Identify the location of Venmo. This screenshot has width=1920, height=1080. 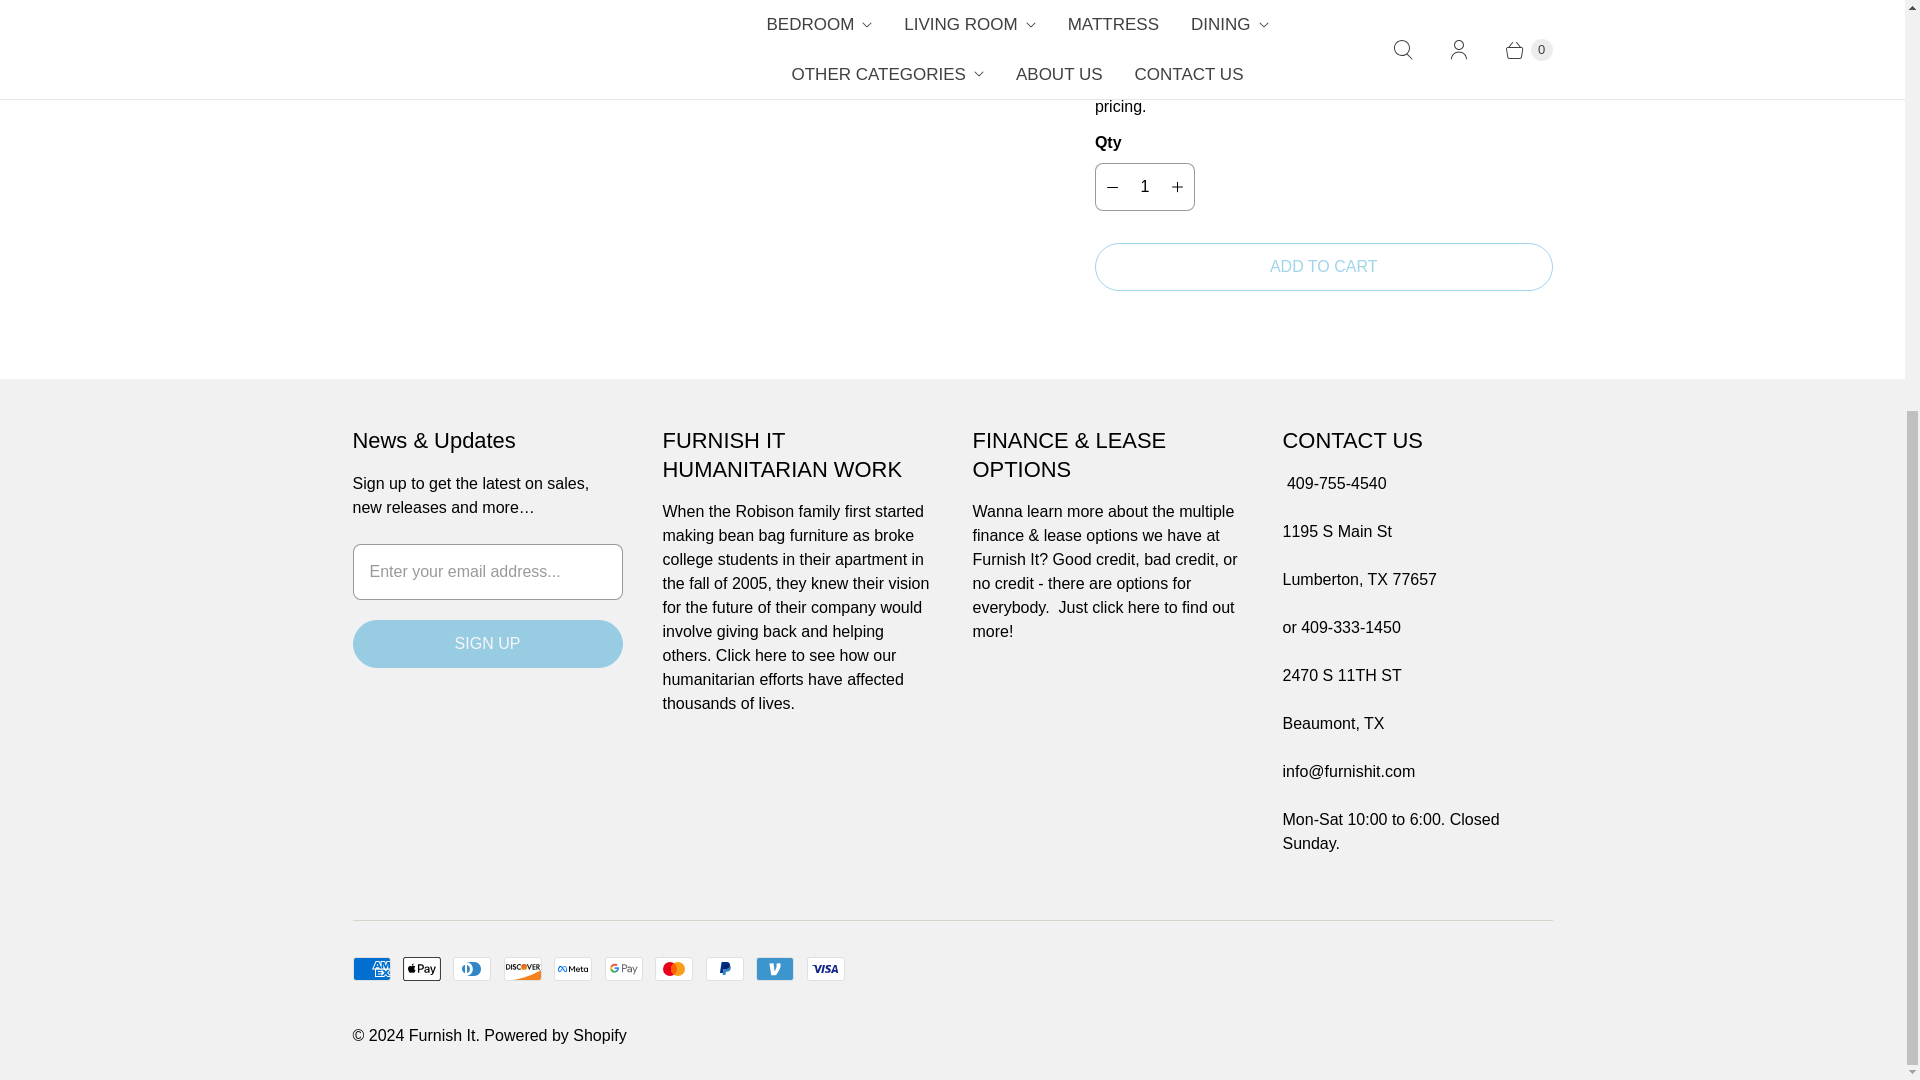
(775, 968).